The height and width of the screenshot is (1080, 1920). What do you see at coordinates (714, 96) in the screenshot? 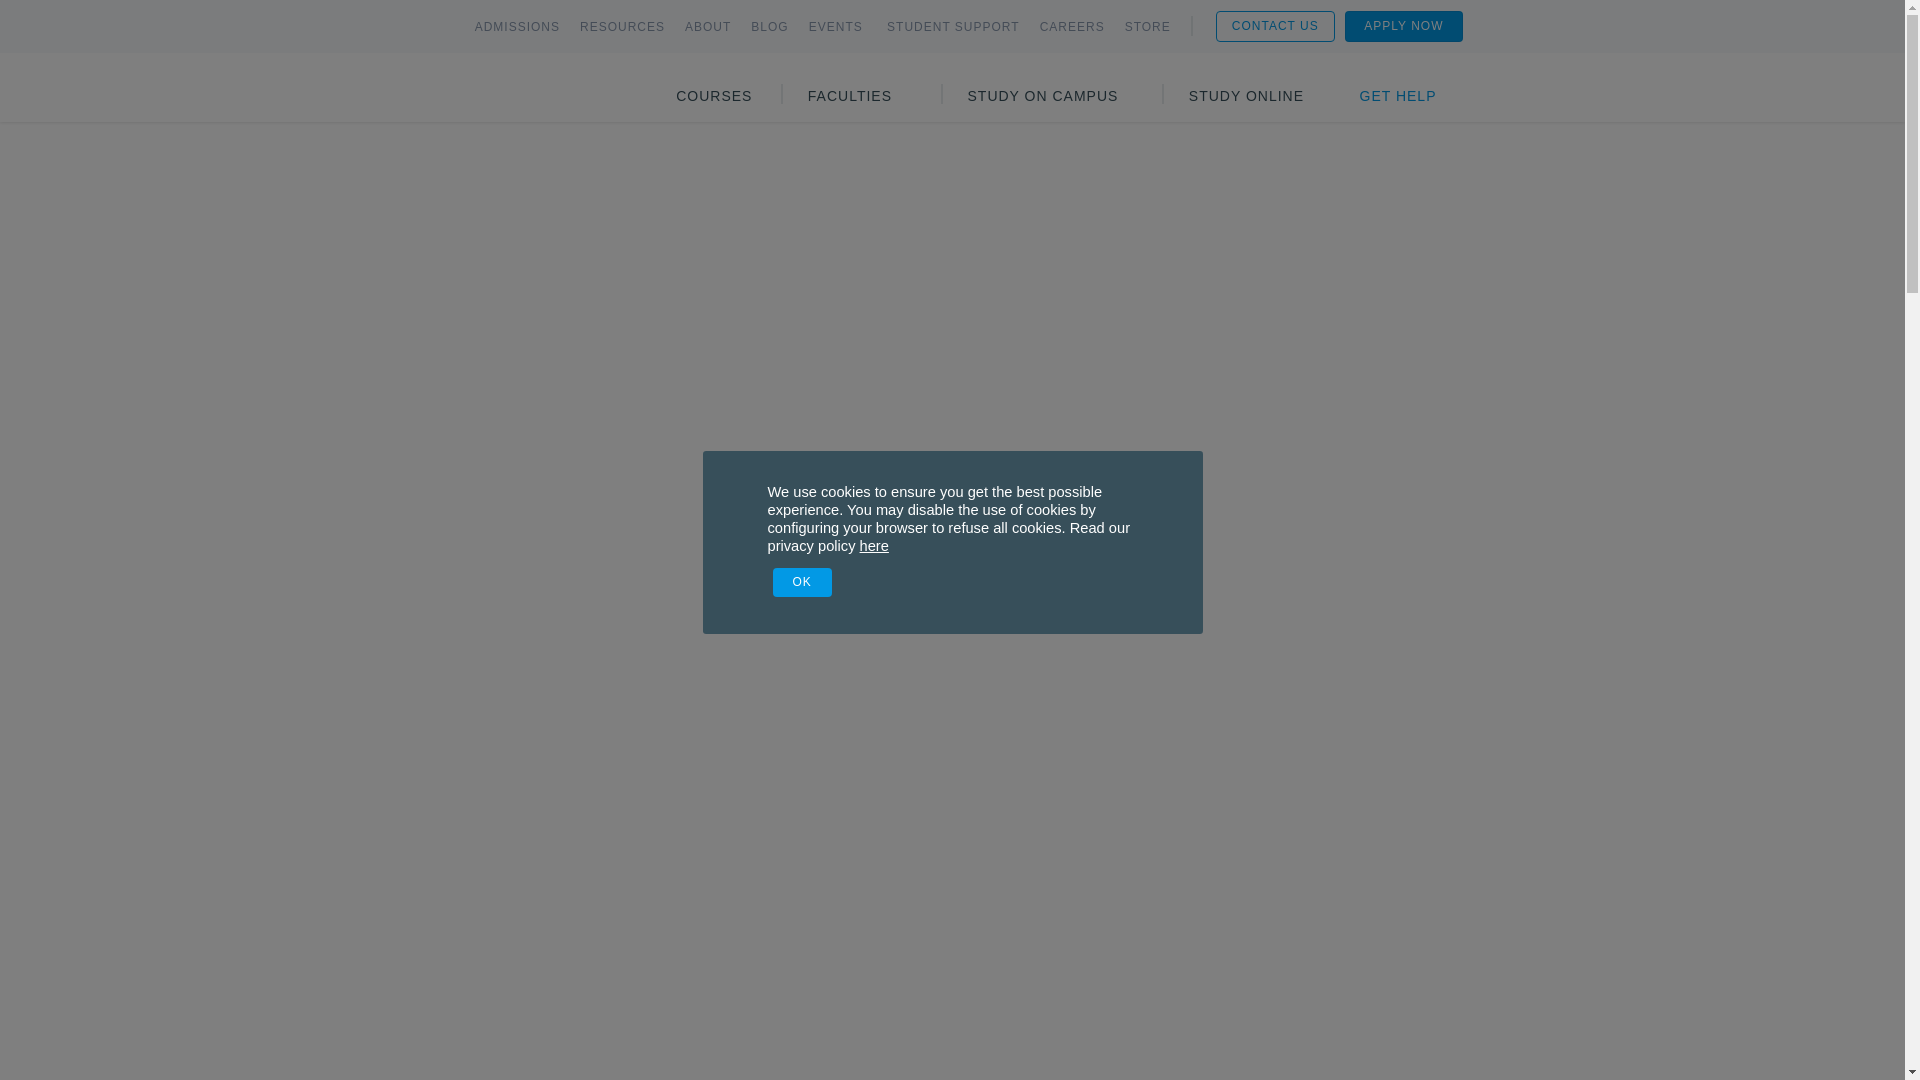
I see `COURSES` at bounding box center [714, 96].